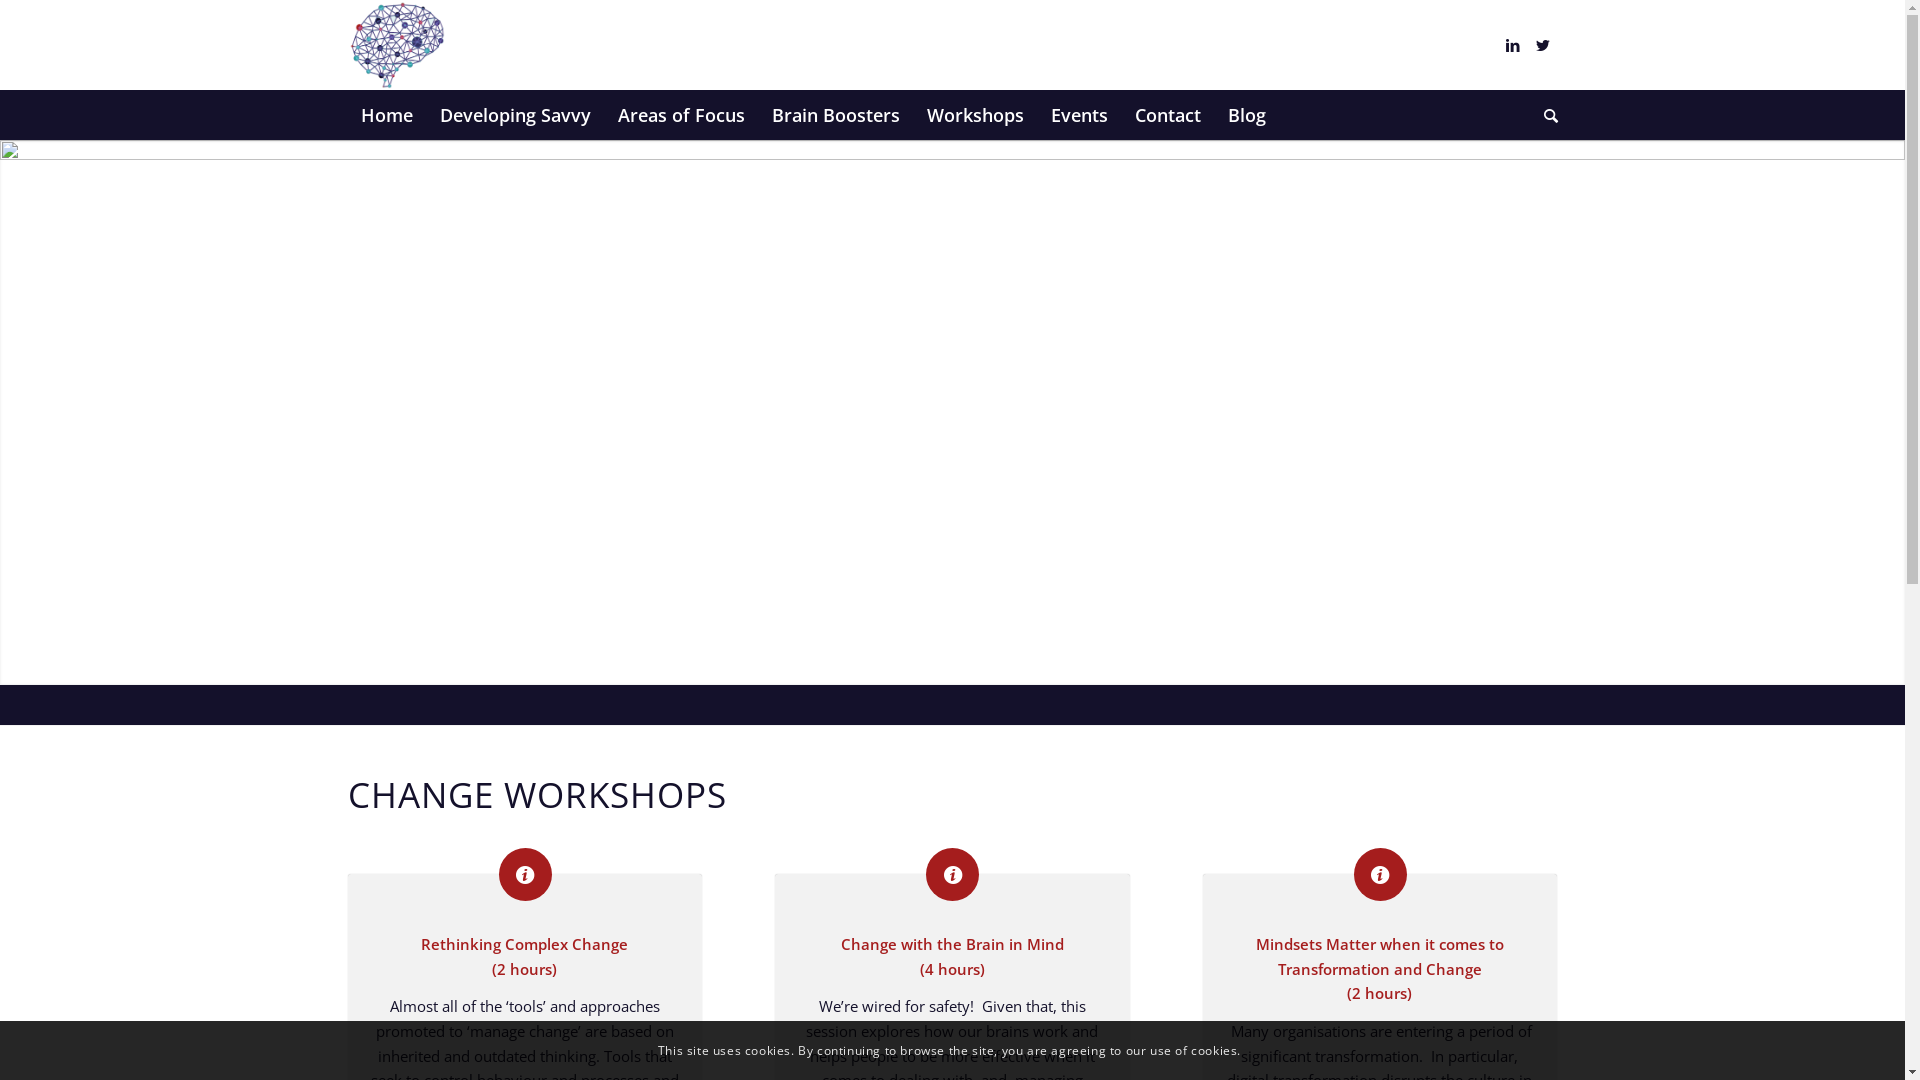  I want to click on Contact, so click(1166, 115).